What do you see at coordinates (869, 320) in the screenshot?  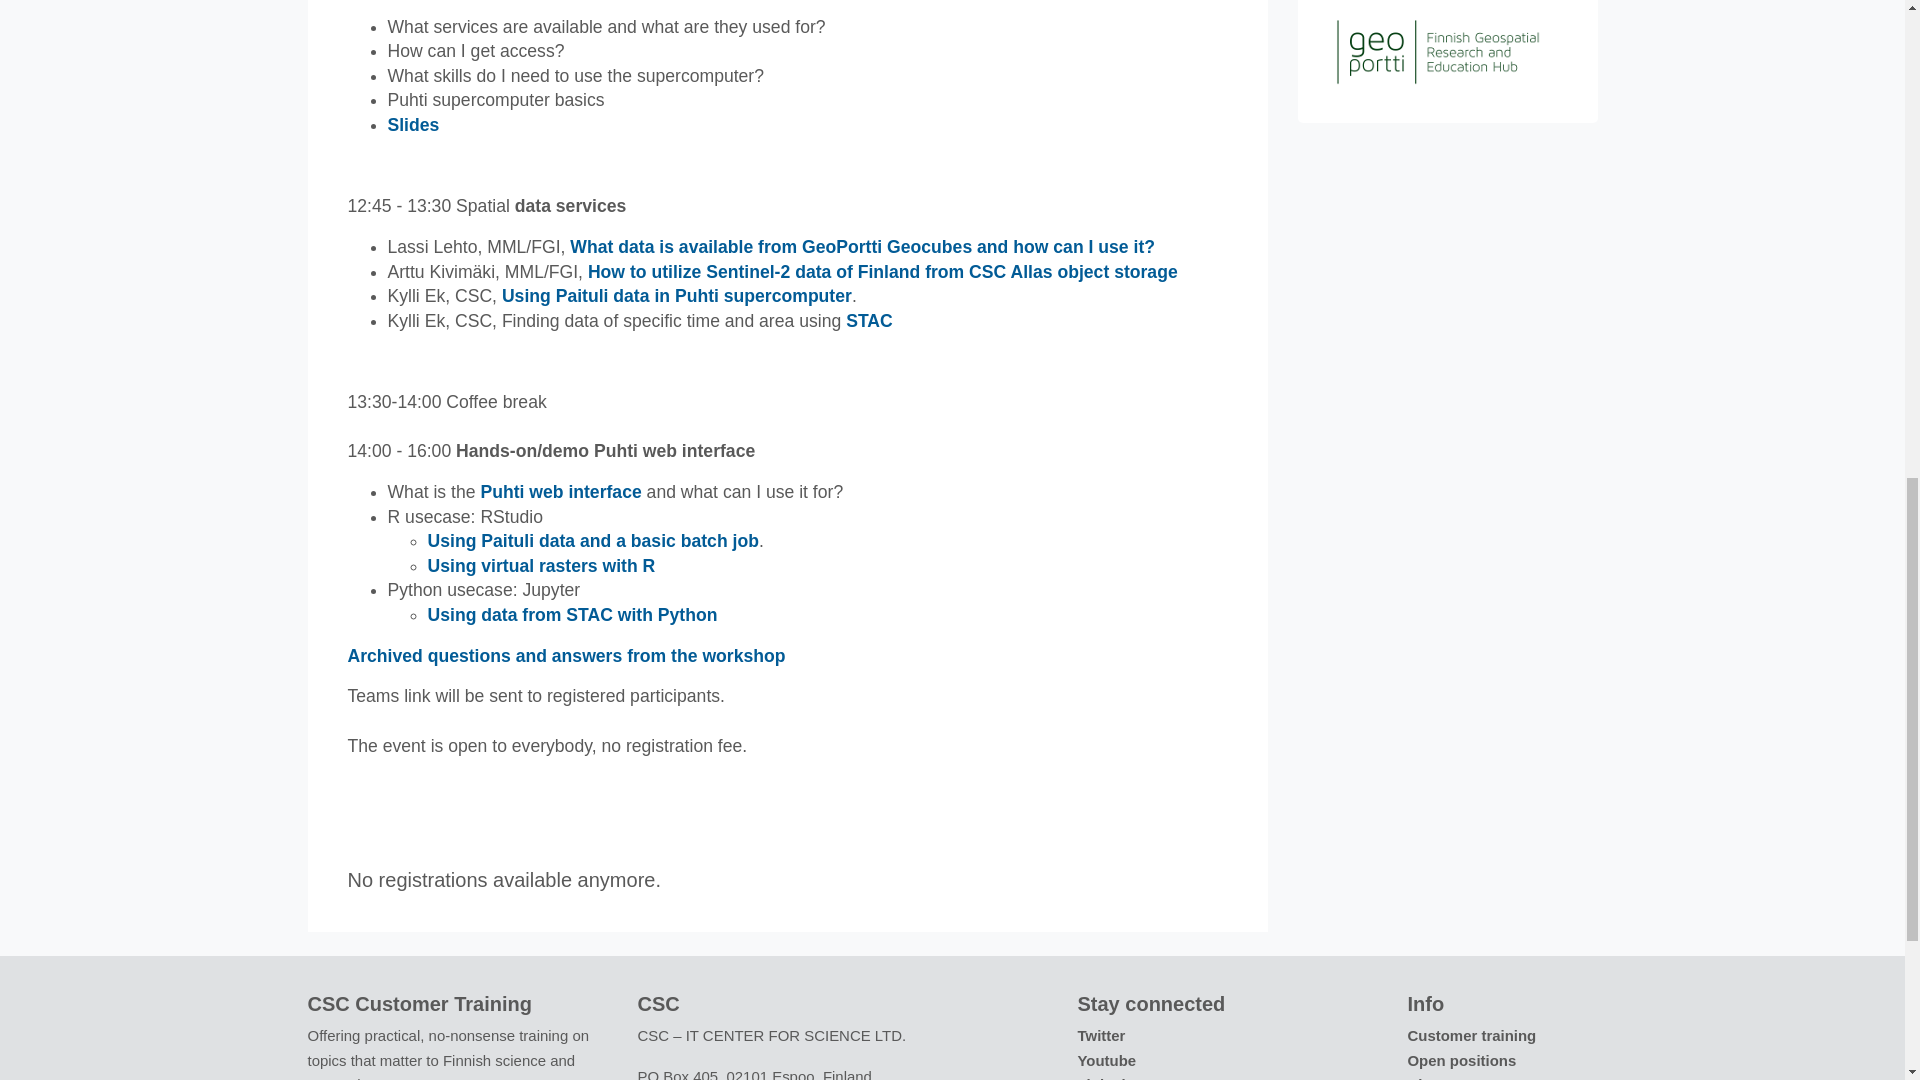 I see `STAC` at bounding box center [869, 320].